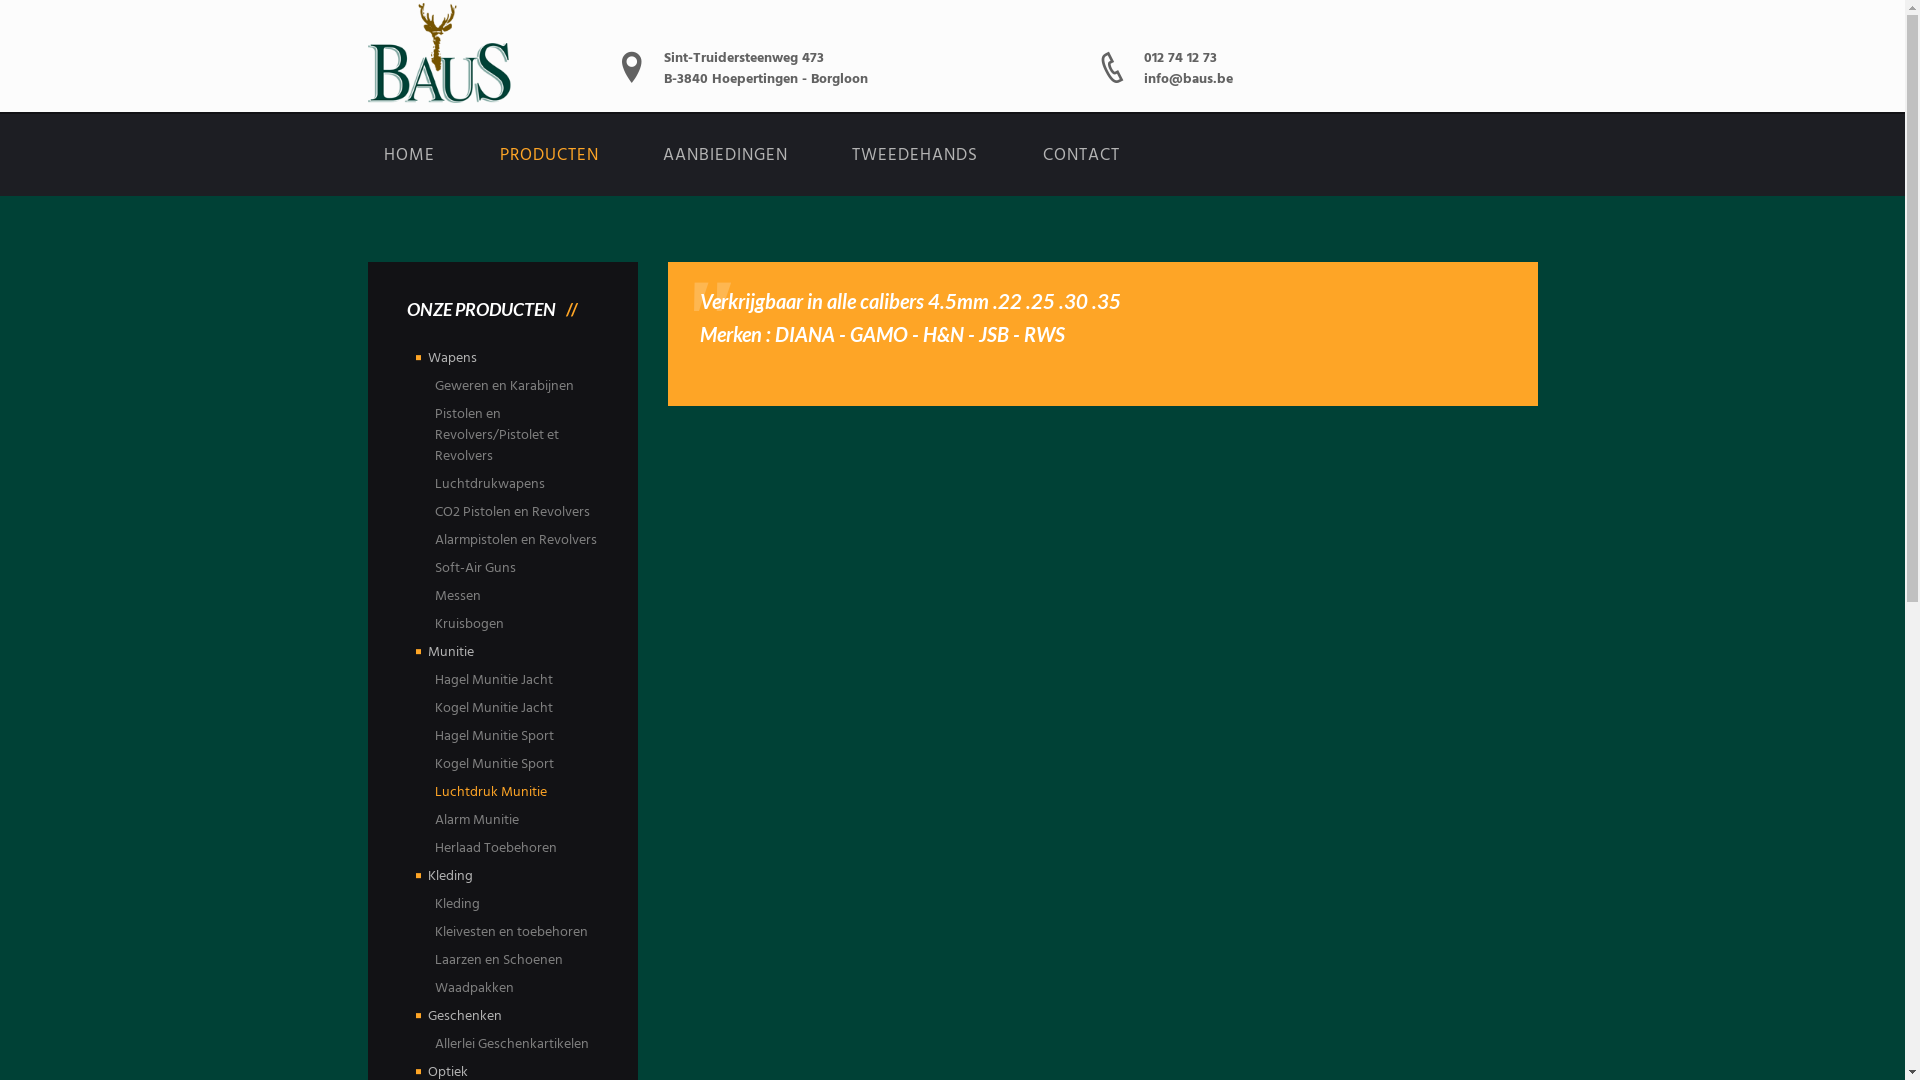  I want to click on Luchtdruk Munitie, so click(491, 792).